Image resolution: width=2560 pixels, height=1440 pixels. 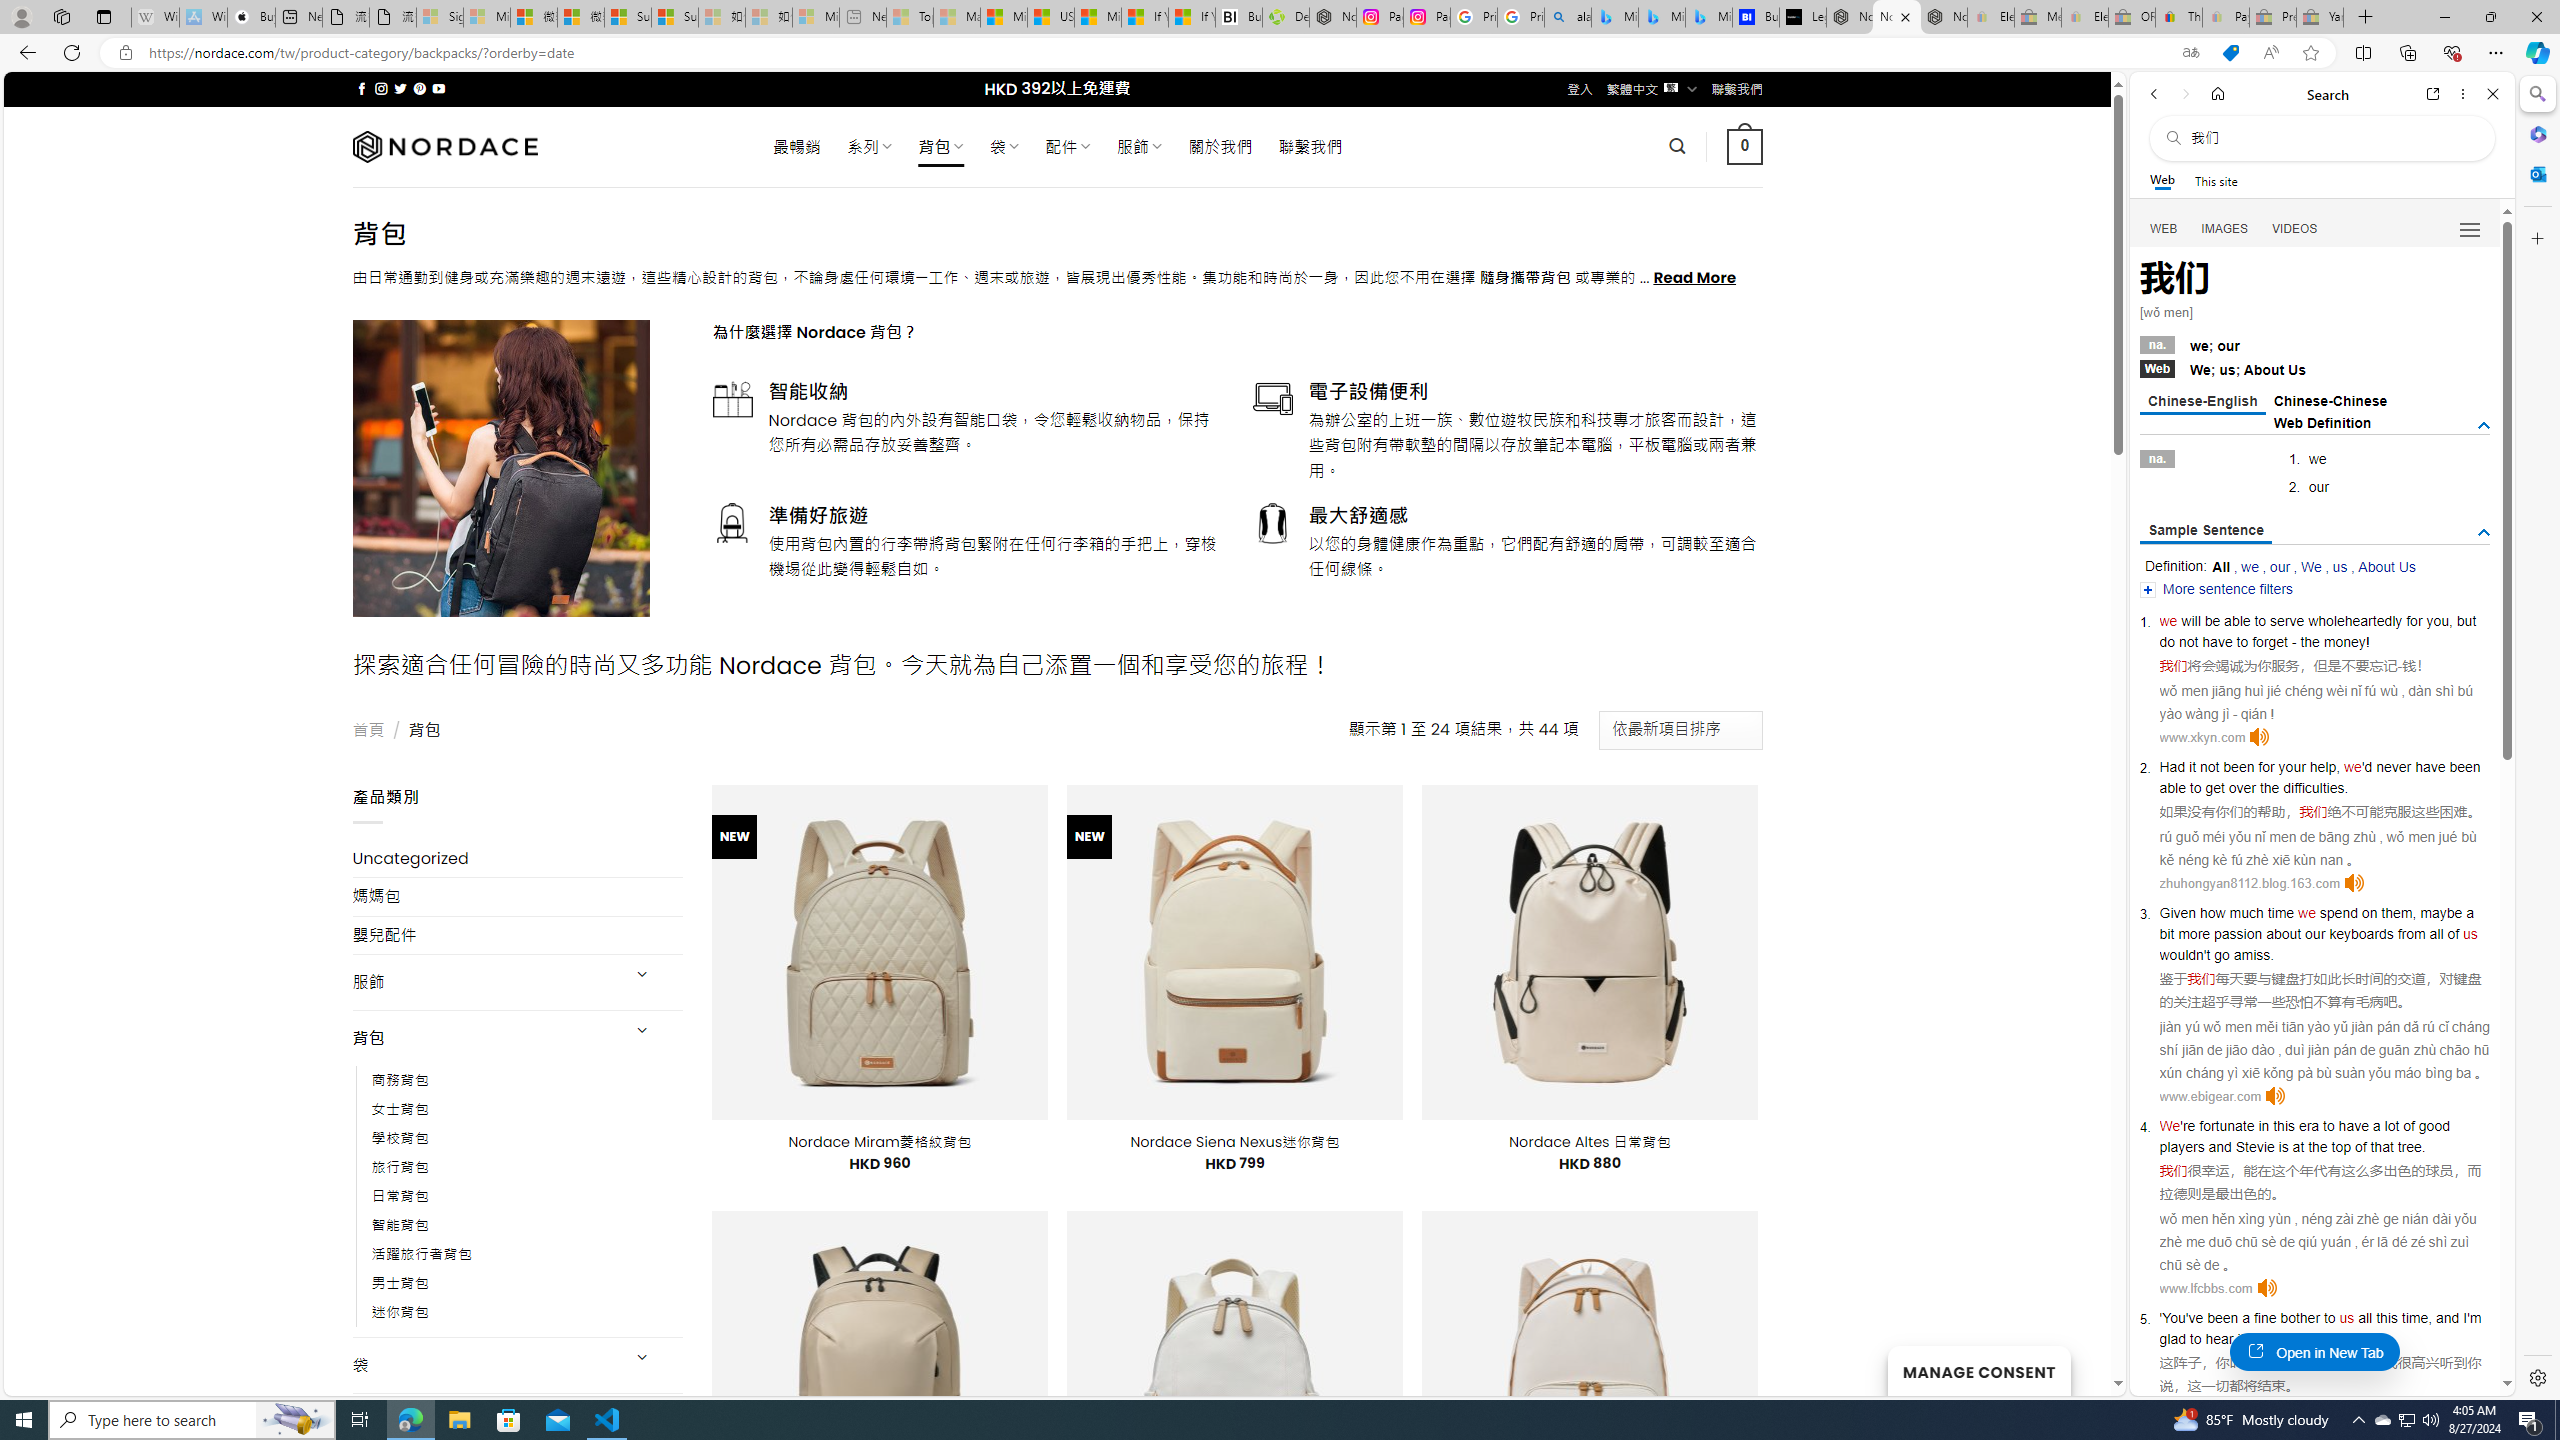 What do you see at coordinates (439, 17) in the screenshot?
I see `Sign in to your Microsoft account - Sleeping` at bounding box center [439, 17].